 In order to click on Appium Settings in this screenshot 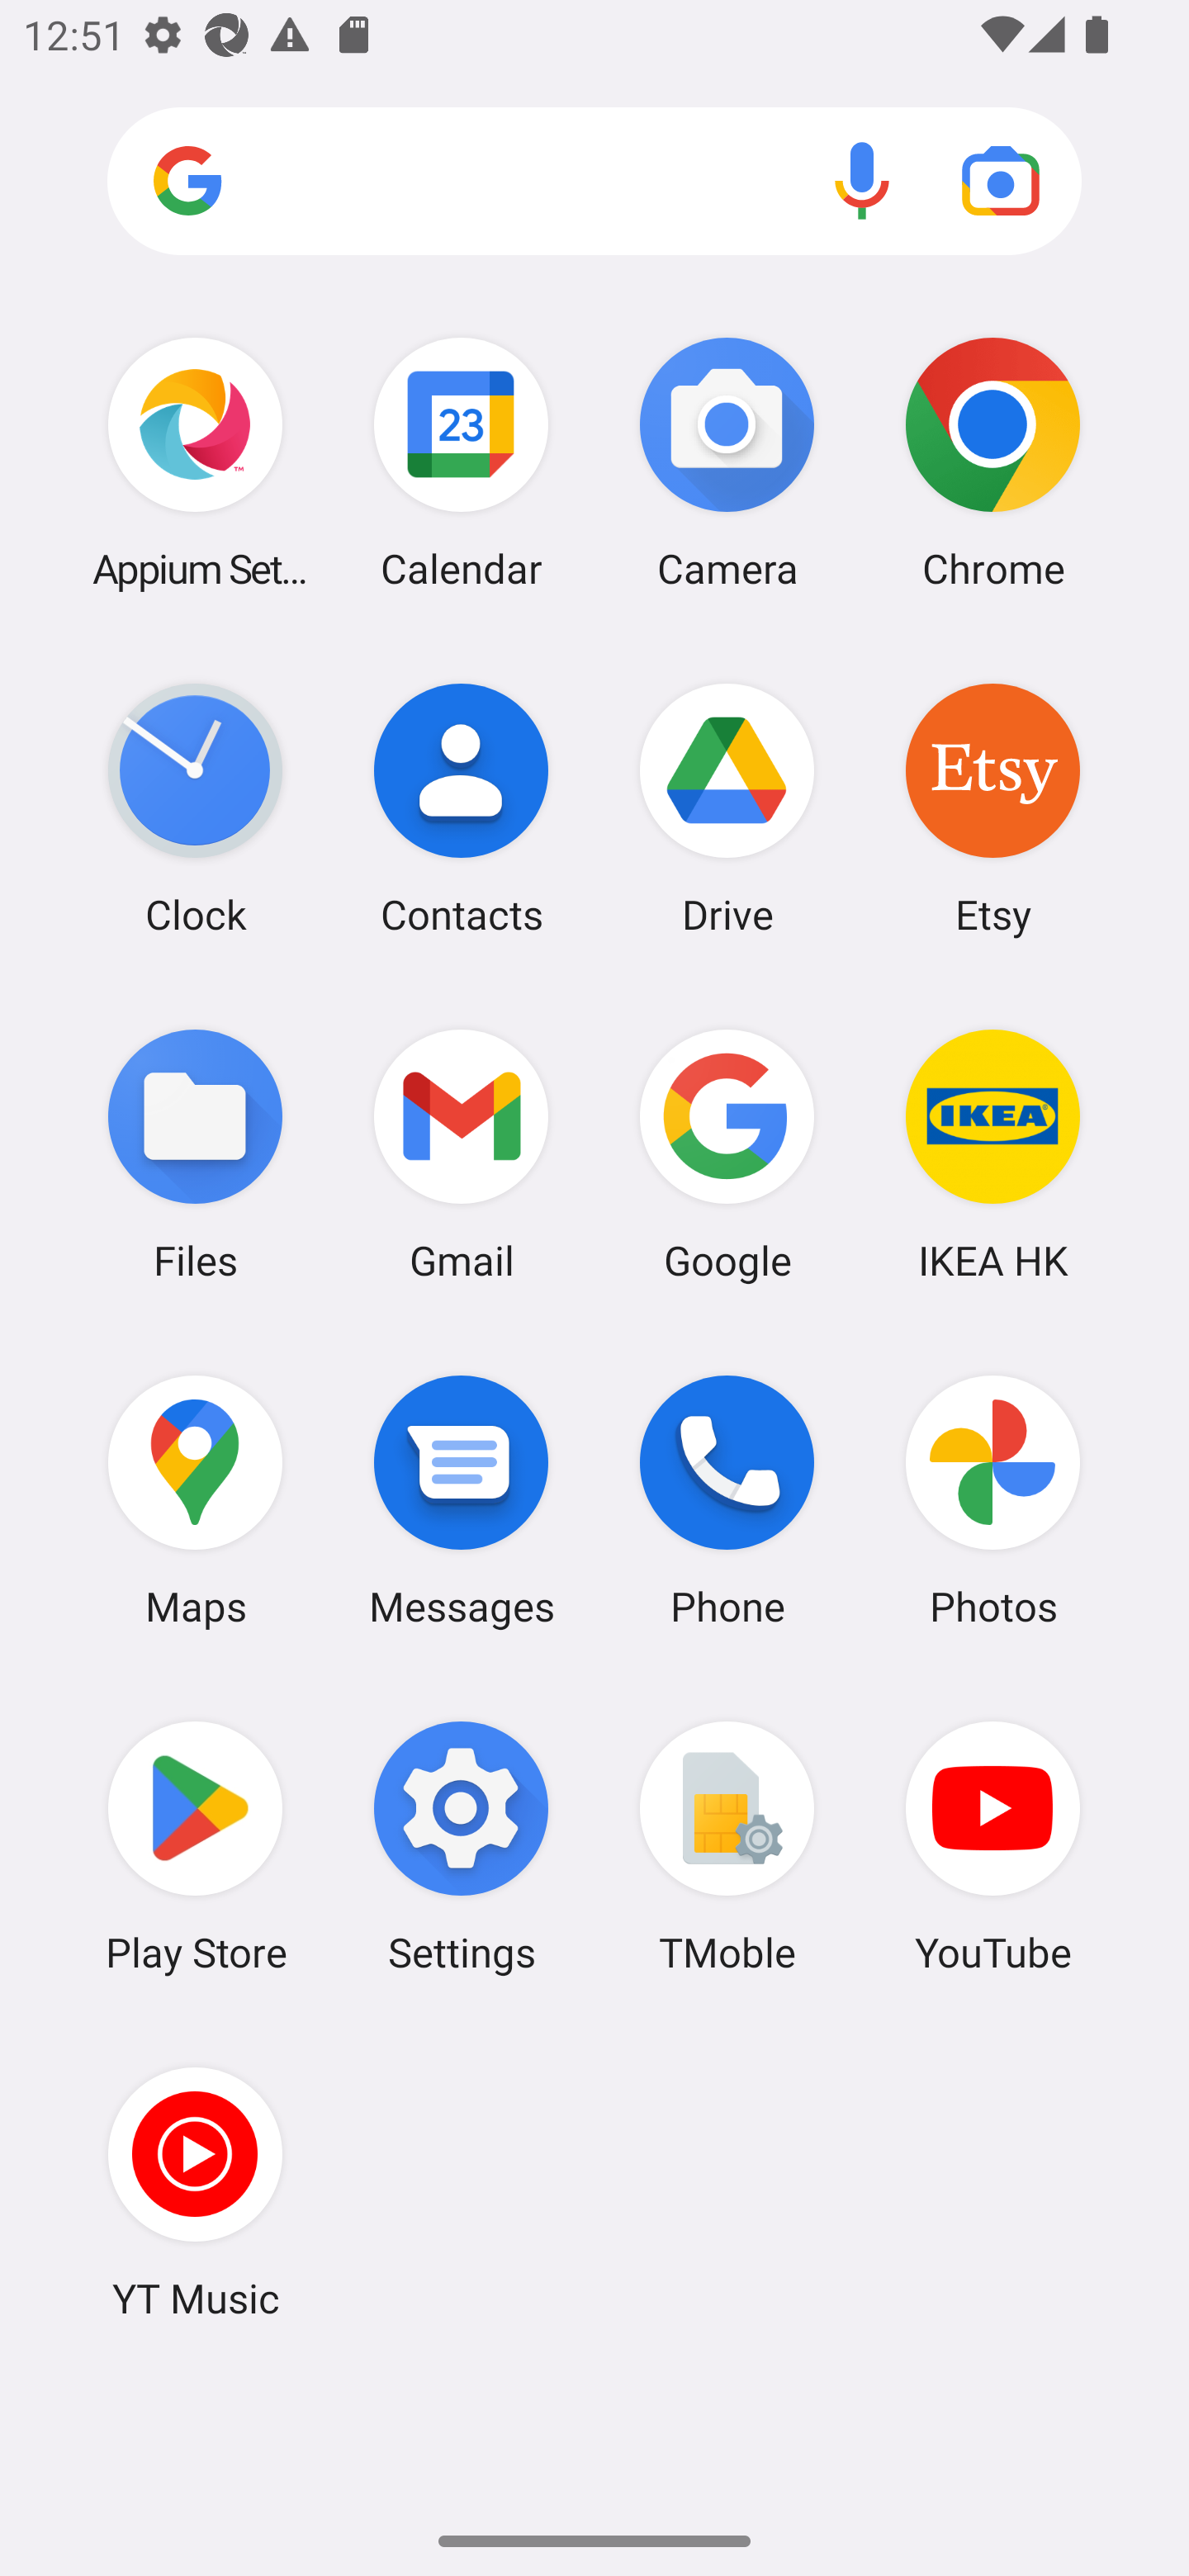, I will do `click(195, 462)`.